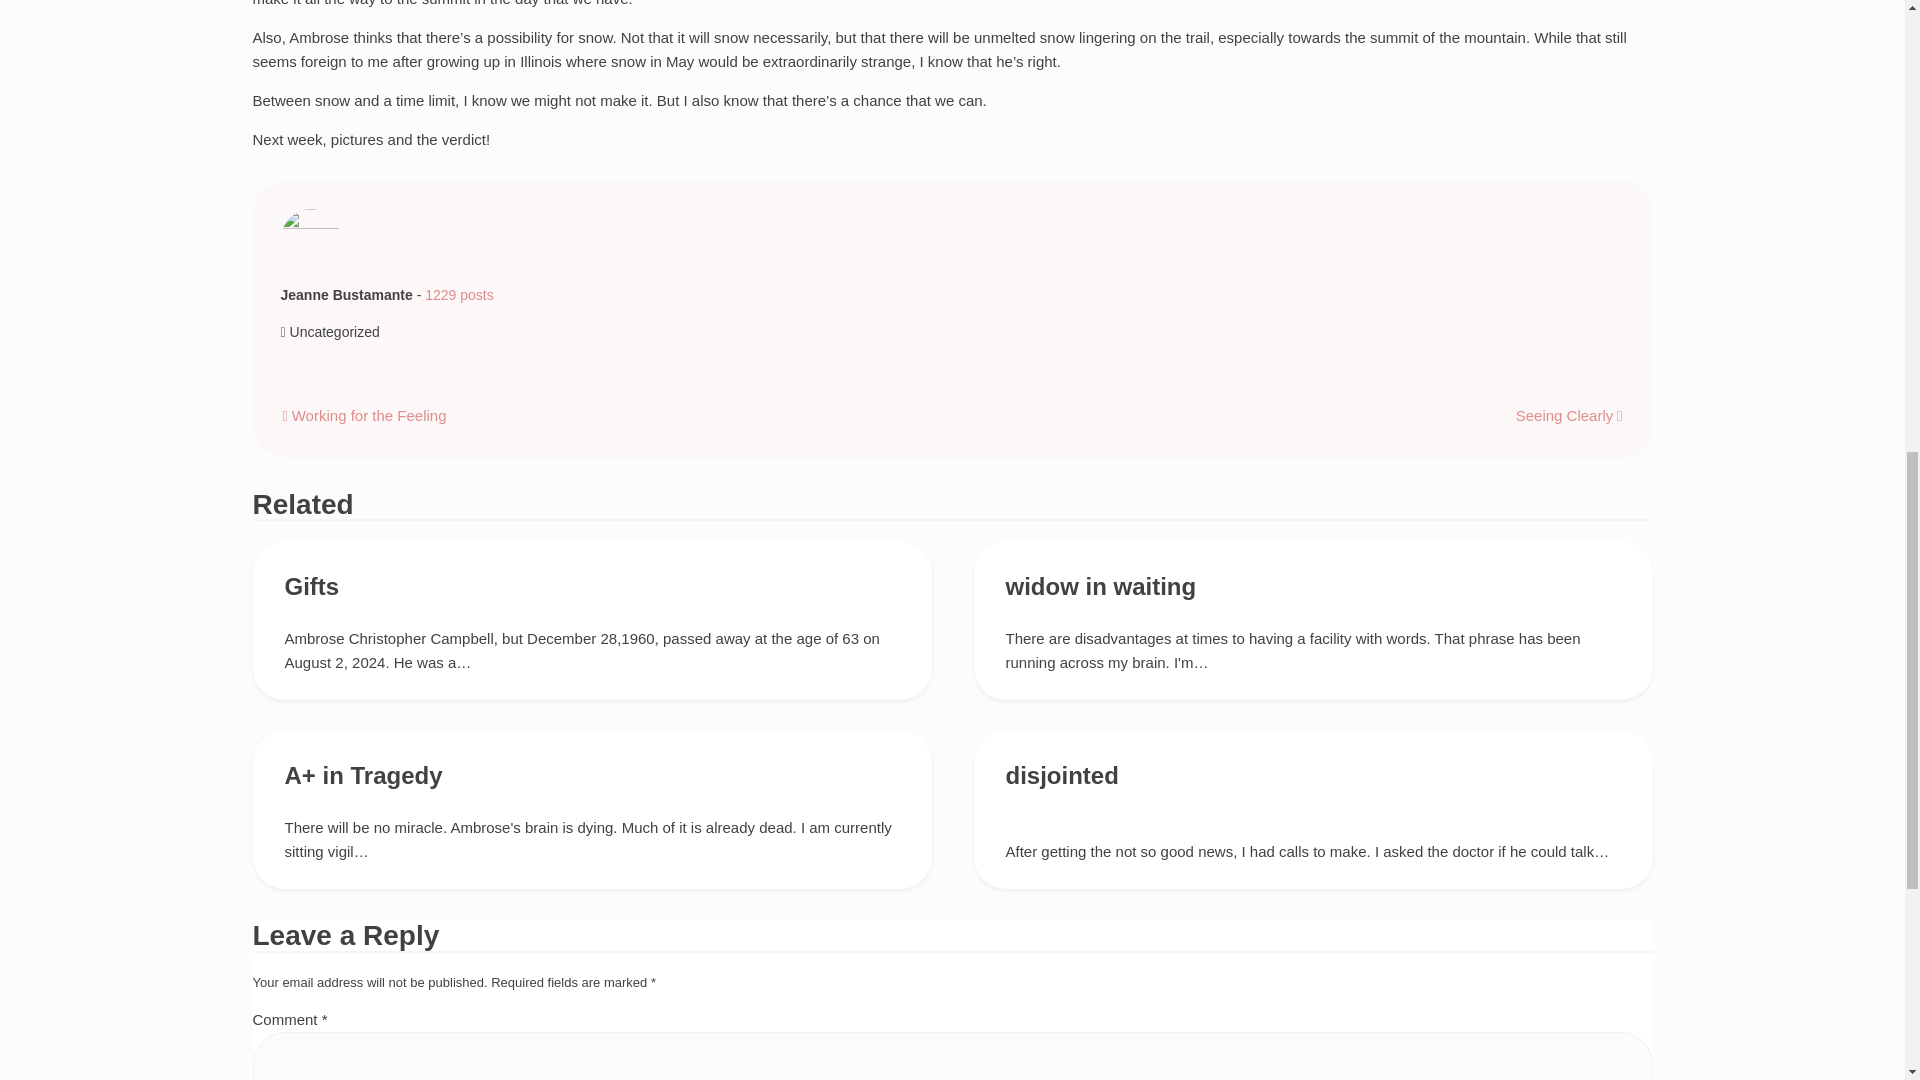 Image resolution: width=1920 pixels, height=1080 pixels. I want to click on disjointed, so click(1062, 776).